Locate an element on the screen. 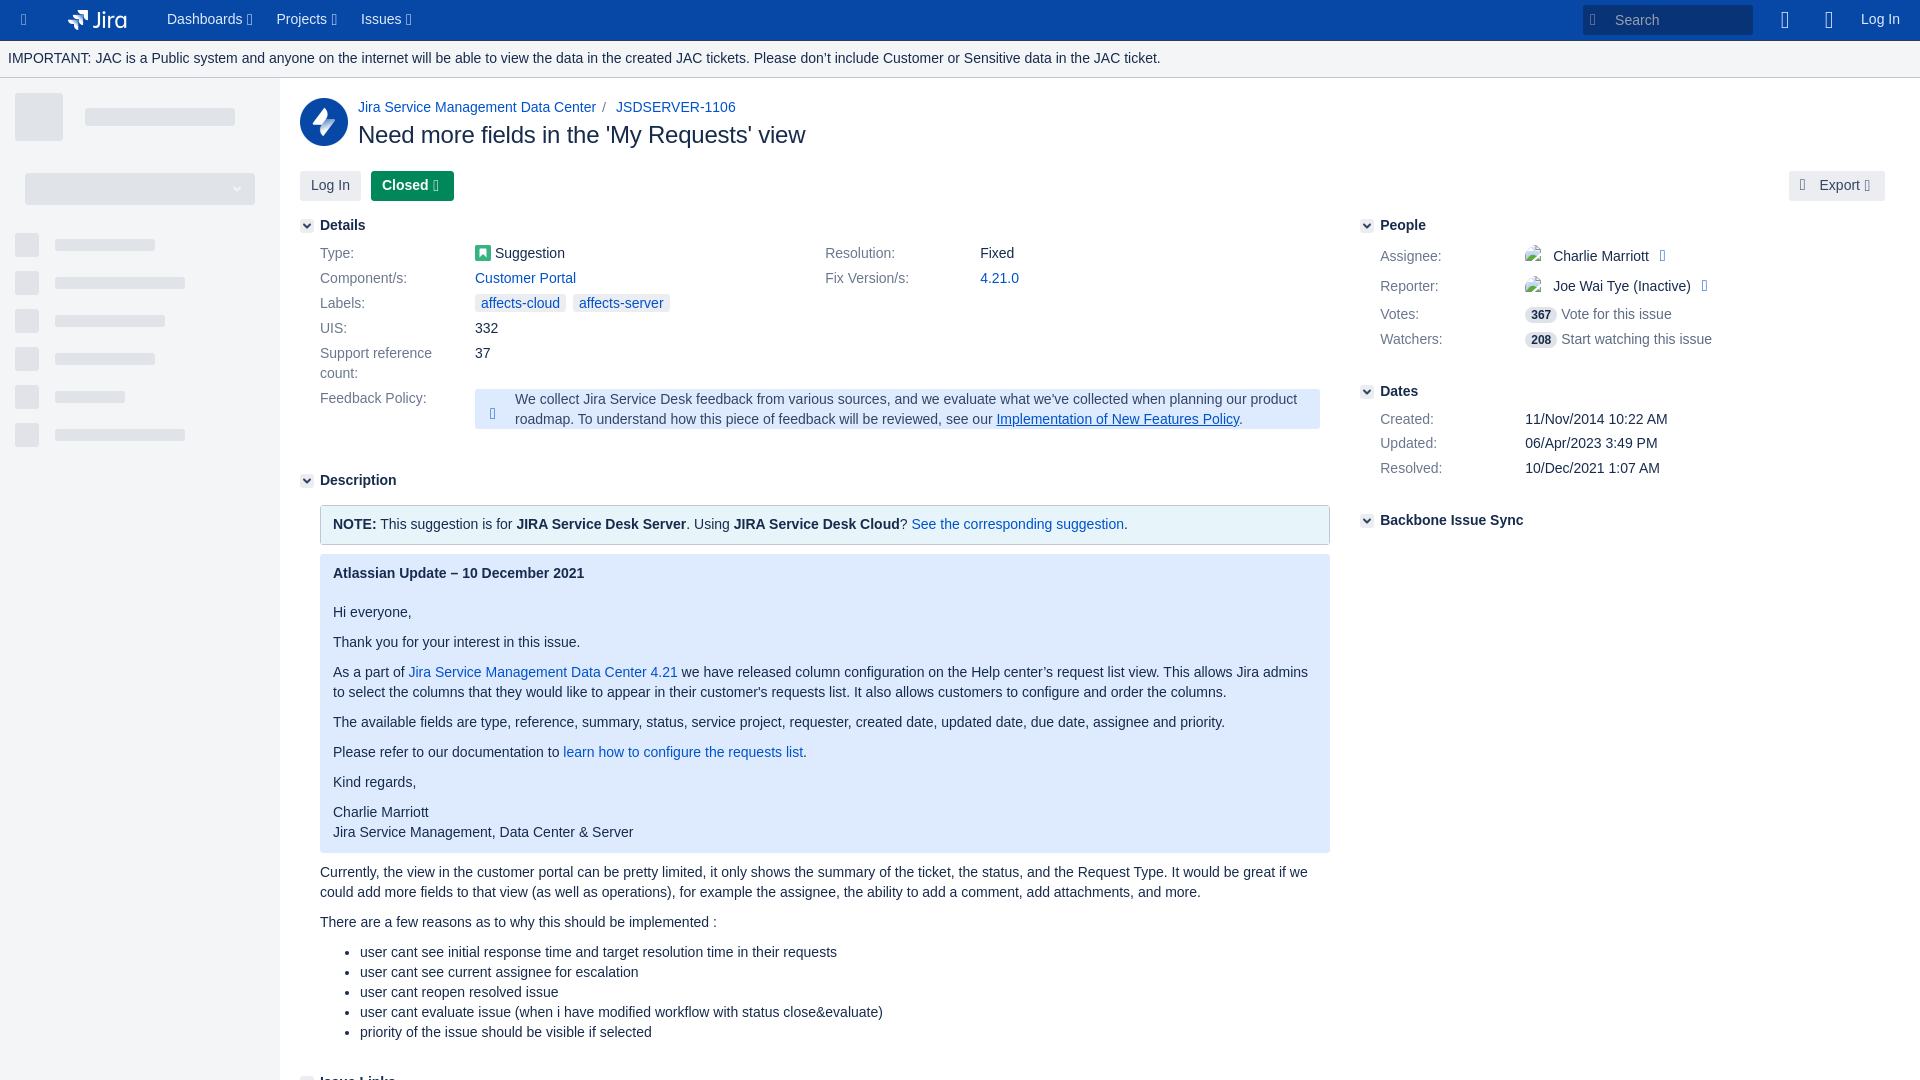 Image resolution: width=1920 pixels, height=1080 pixels. Search for issues and view recent issues is located at coordinates (388, 20).